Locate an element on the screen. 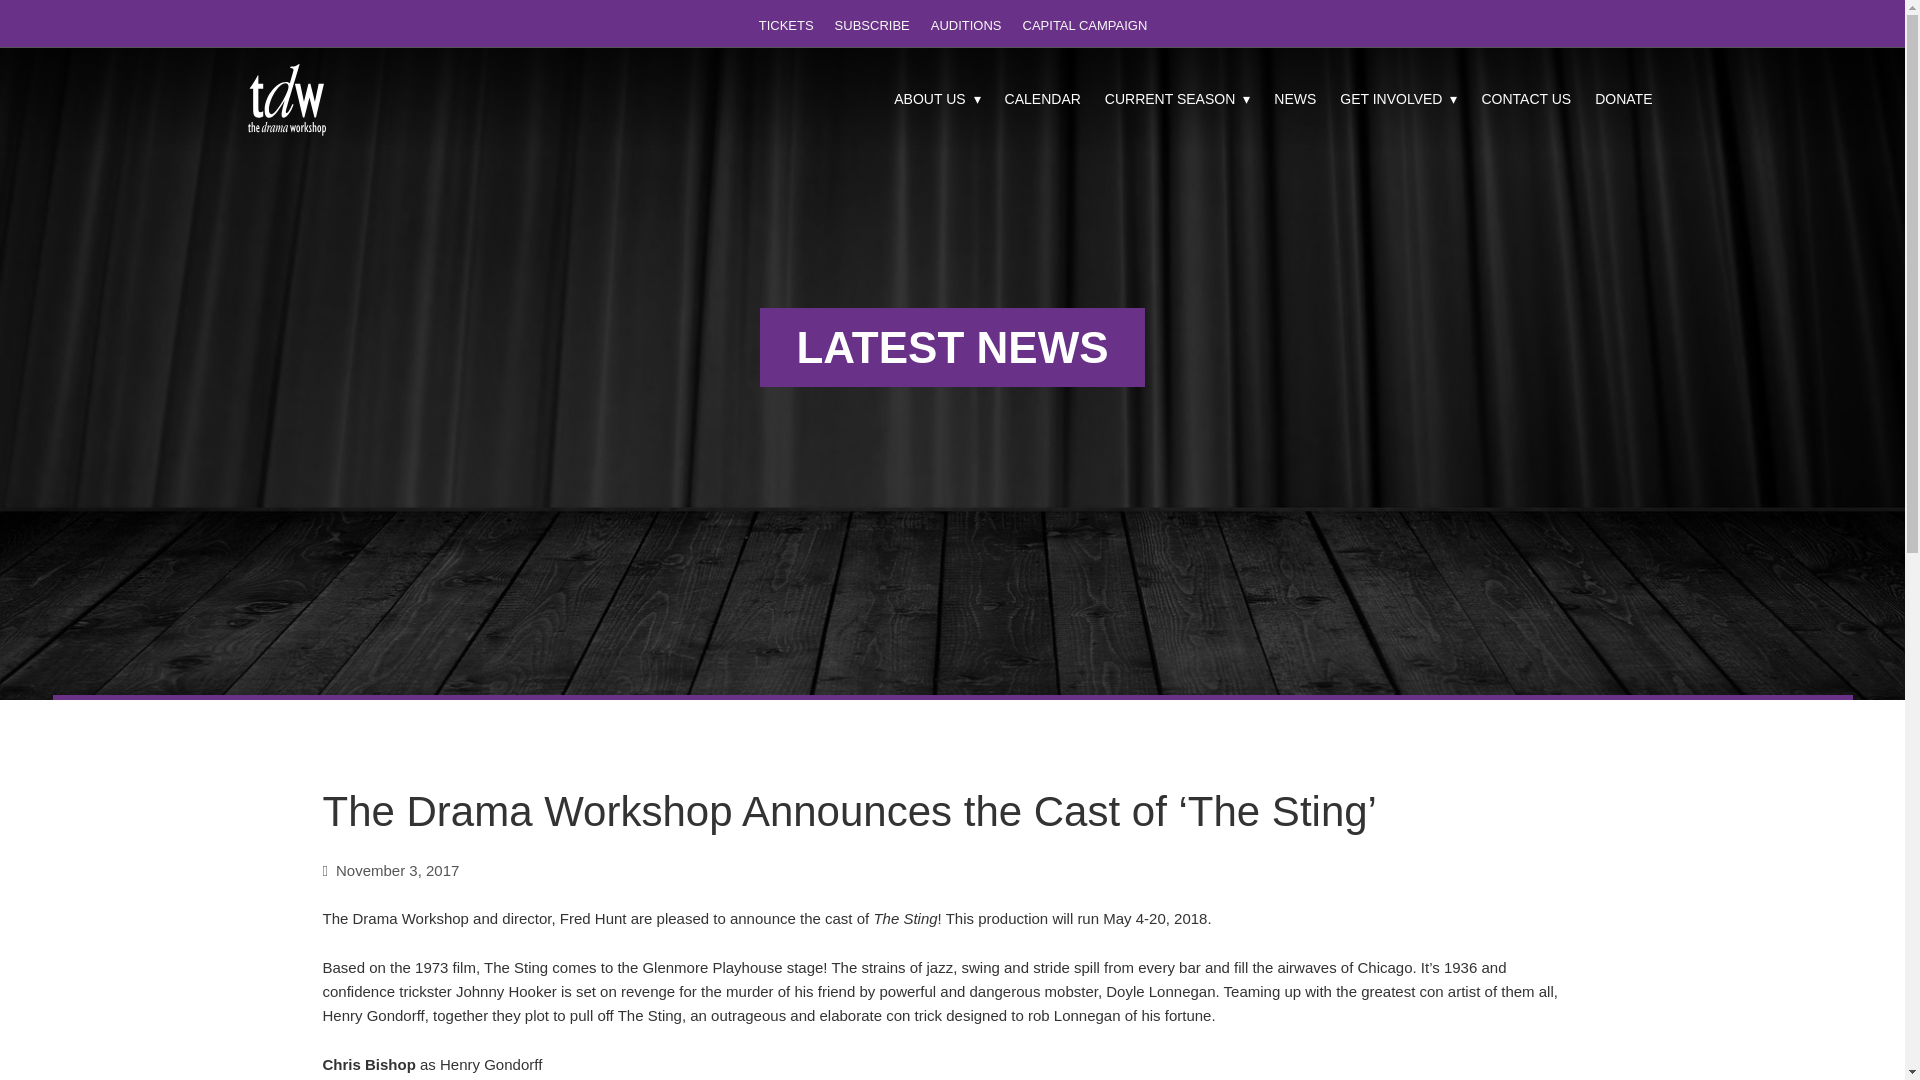 This screenshot has height=1080, width=1920. SUBSCRIBE is located at coordinates (870, 25).